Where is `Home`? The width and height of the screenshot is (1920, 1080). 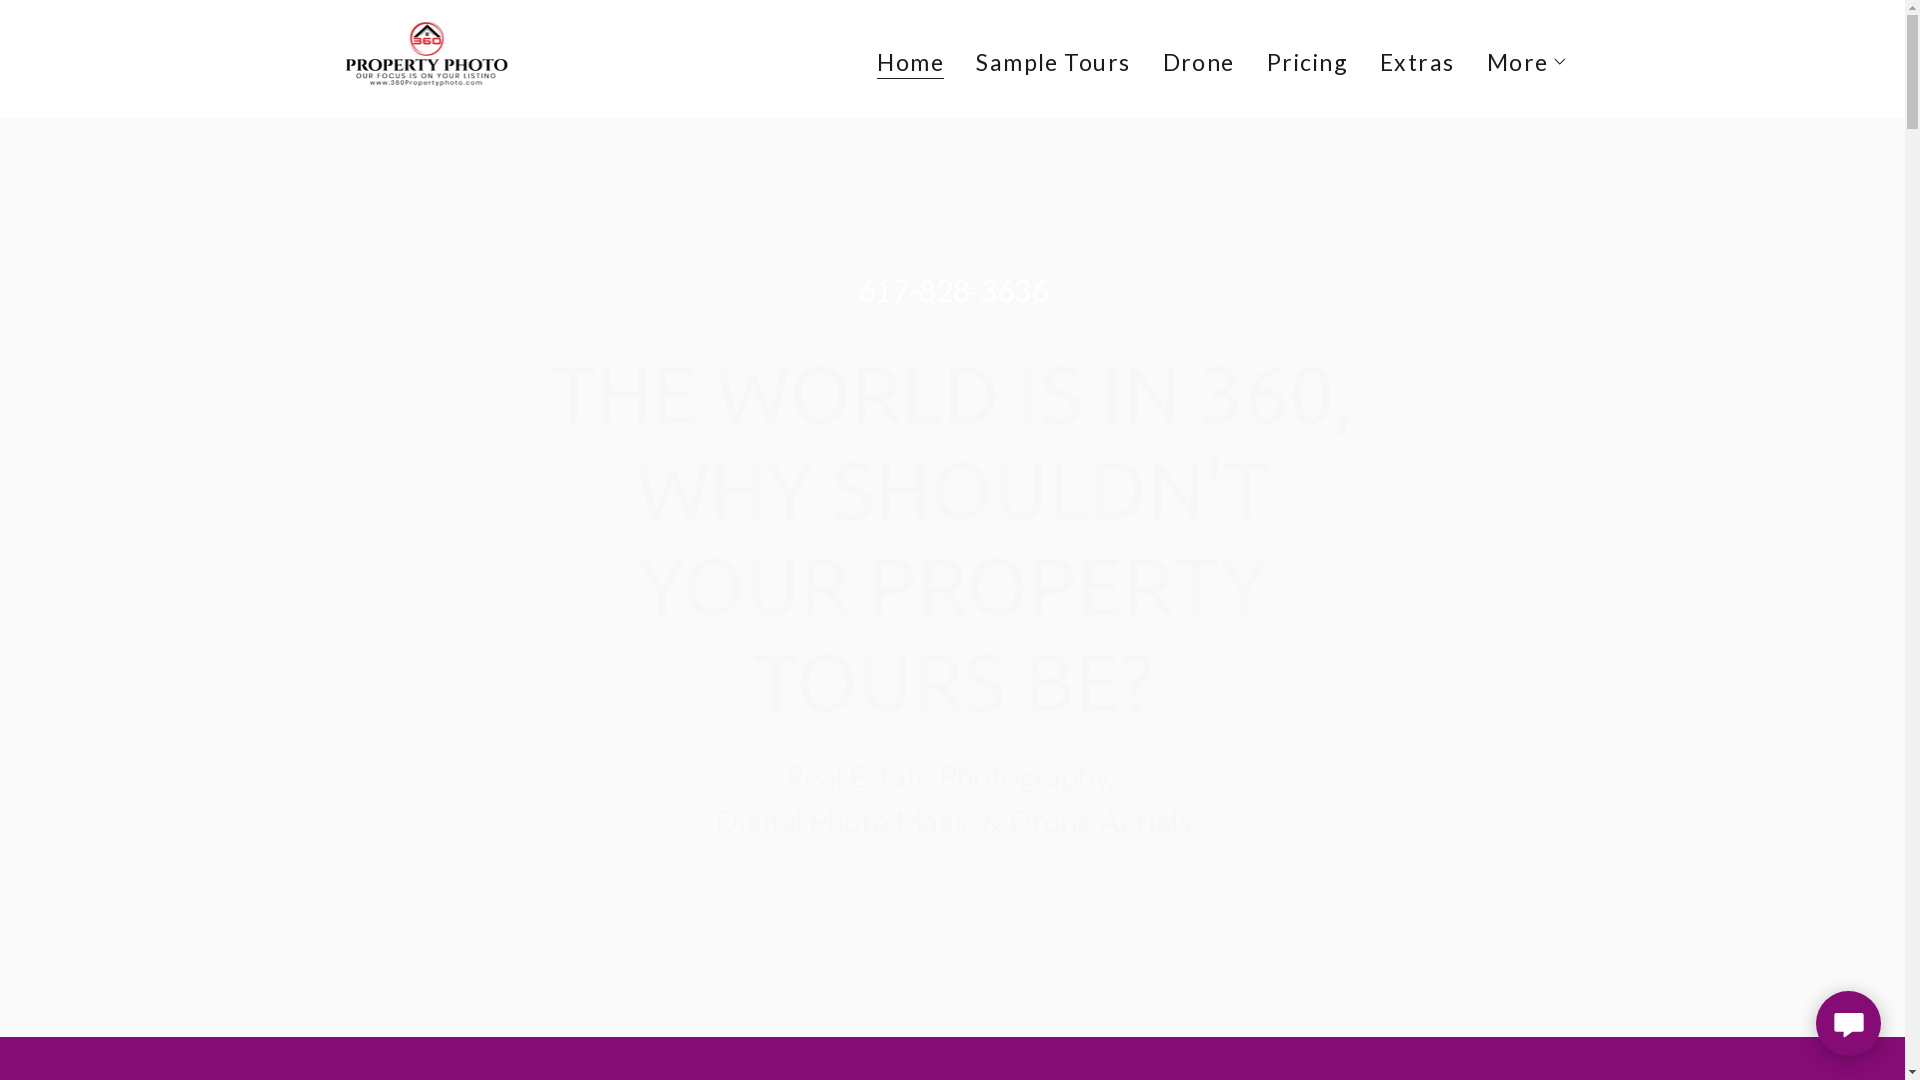 Home is located at coordinates (910, 64).